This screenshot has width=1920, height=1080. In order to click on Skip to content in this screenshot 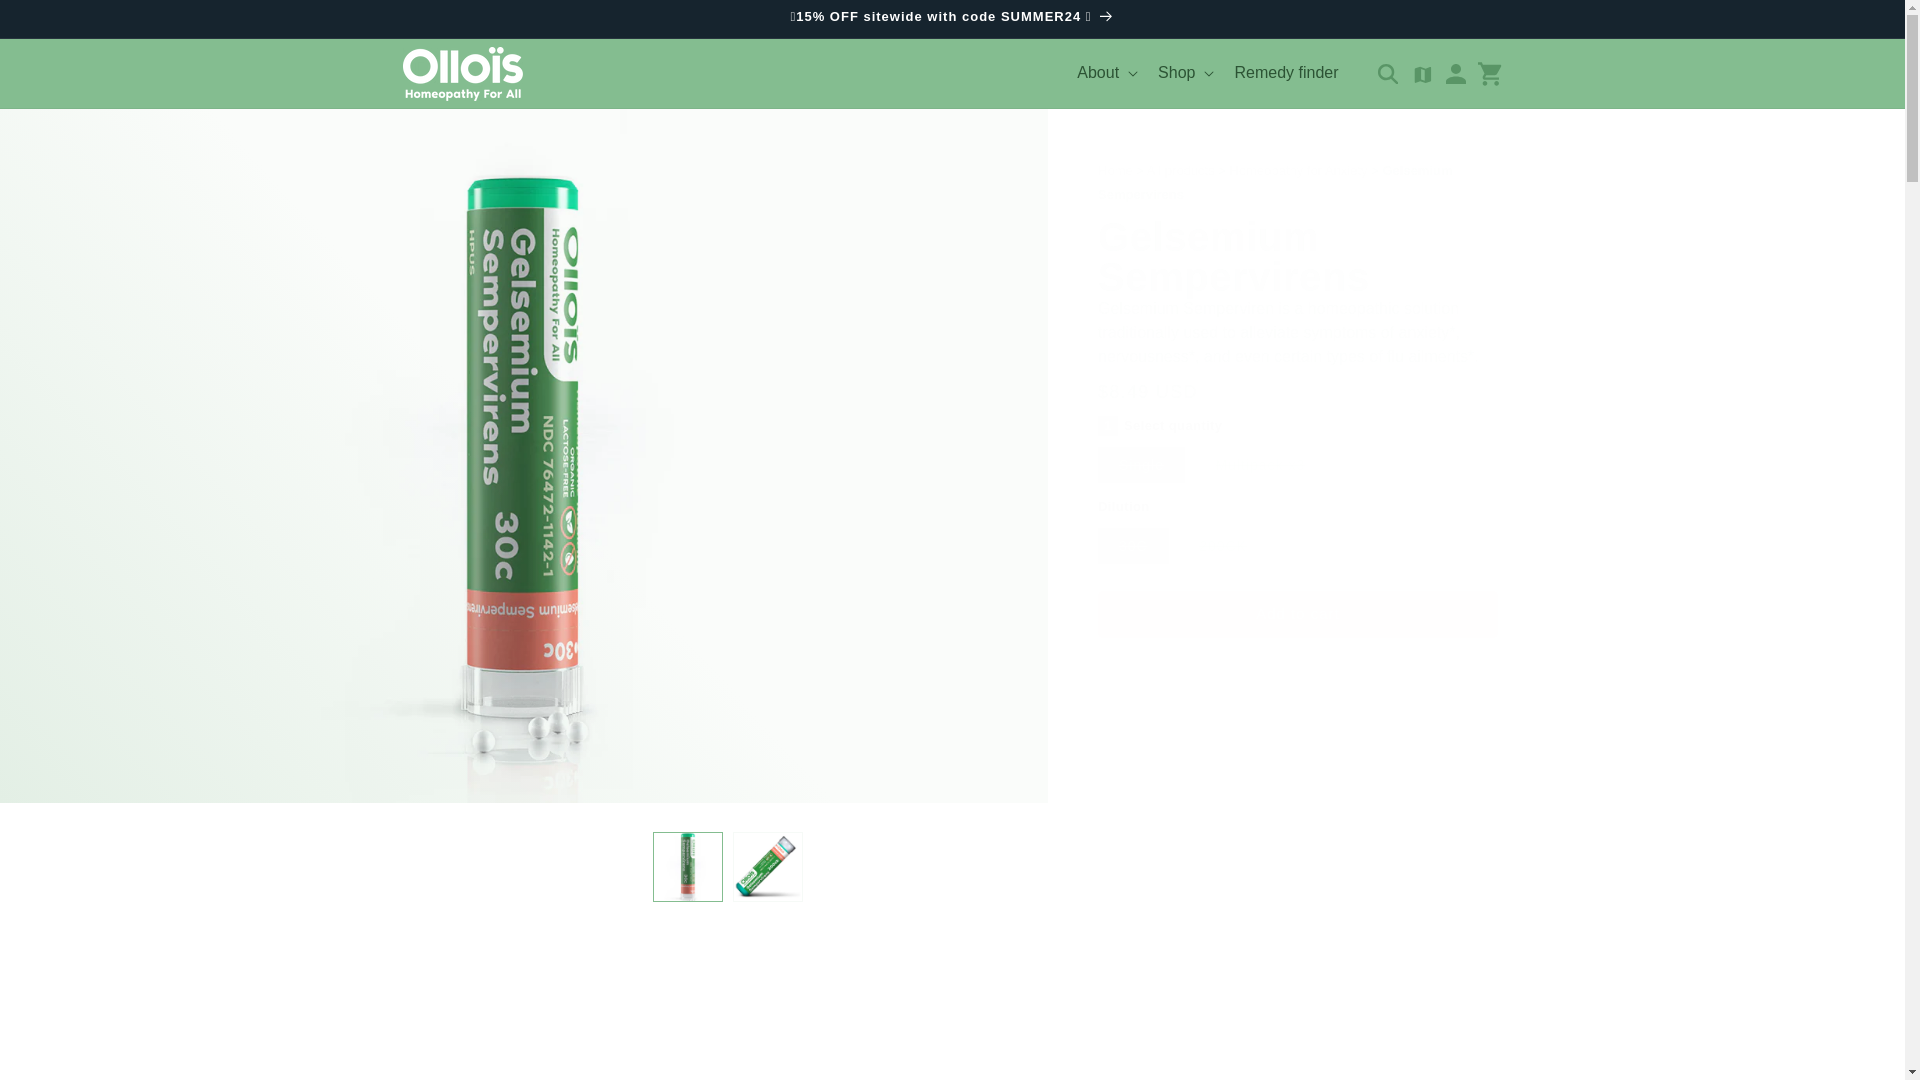, I will do `click(60, 23)`.